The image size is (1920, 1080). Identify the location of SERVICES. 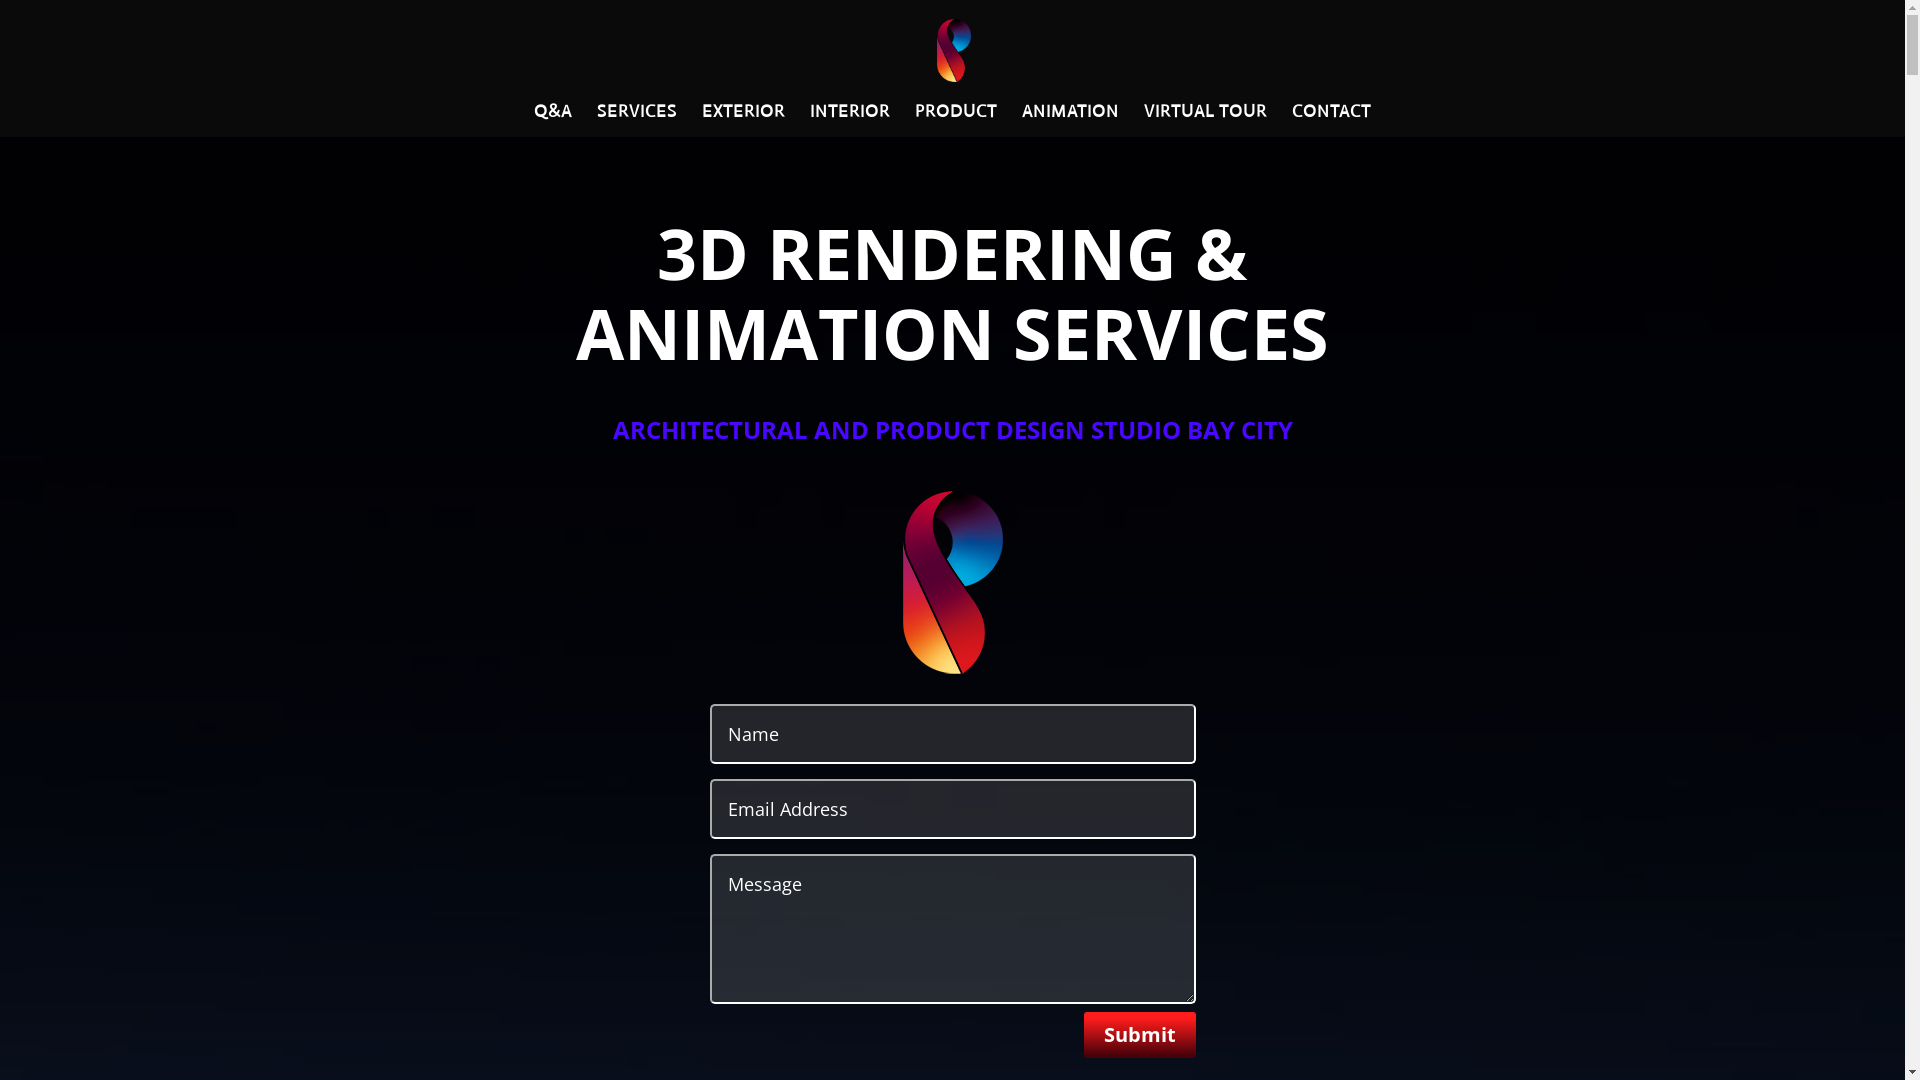
(637, 121).